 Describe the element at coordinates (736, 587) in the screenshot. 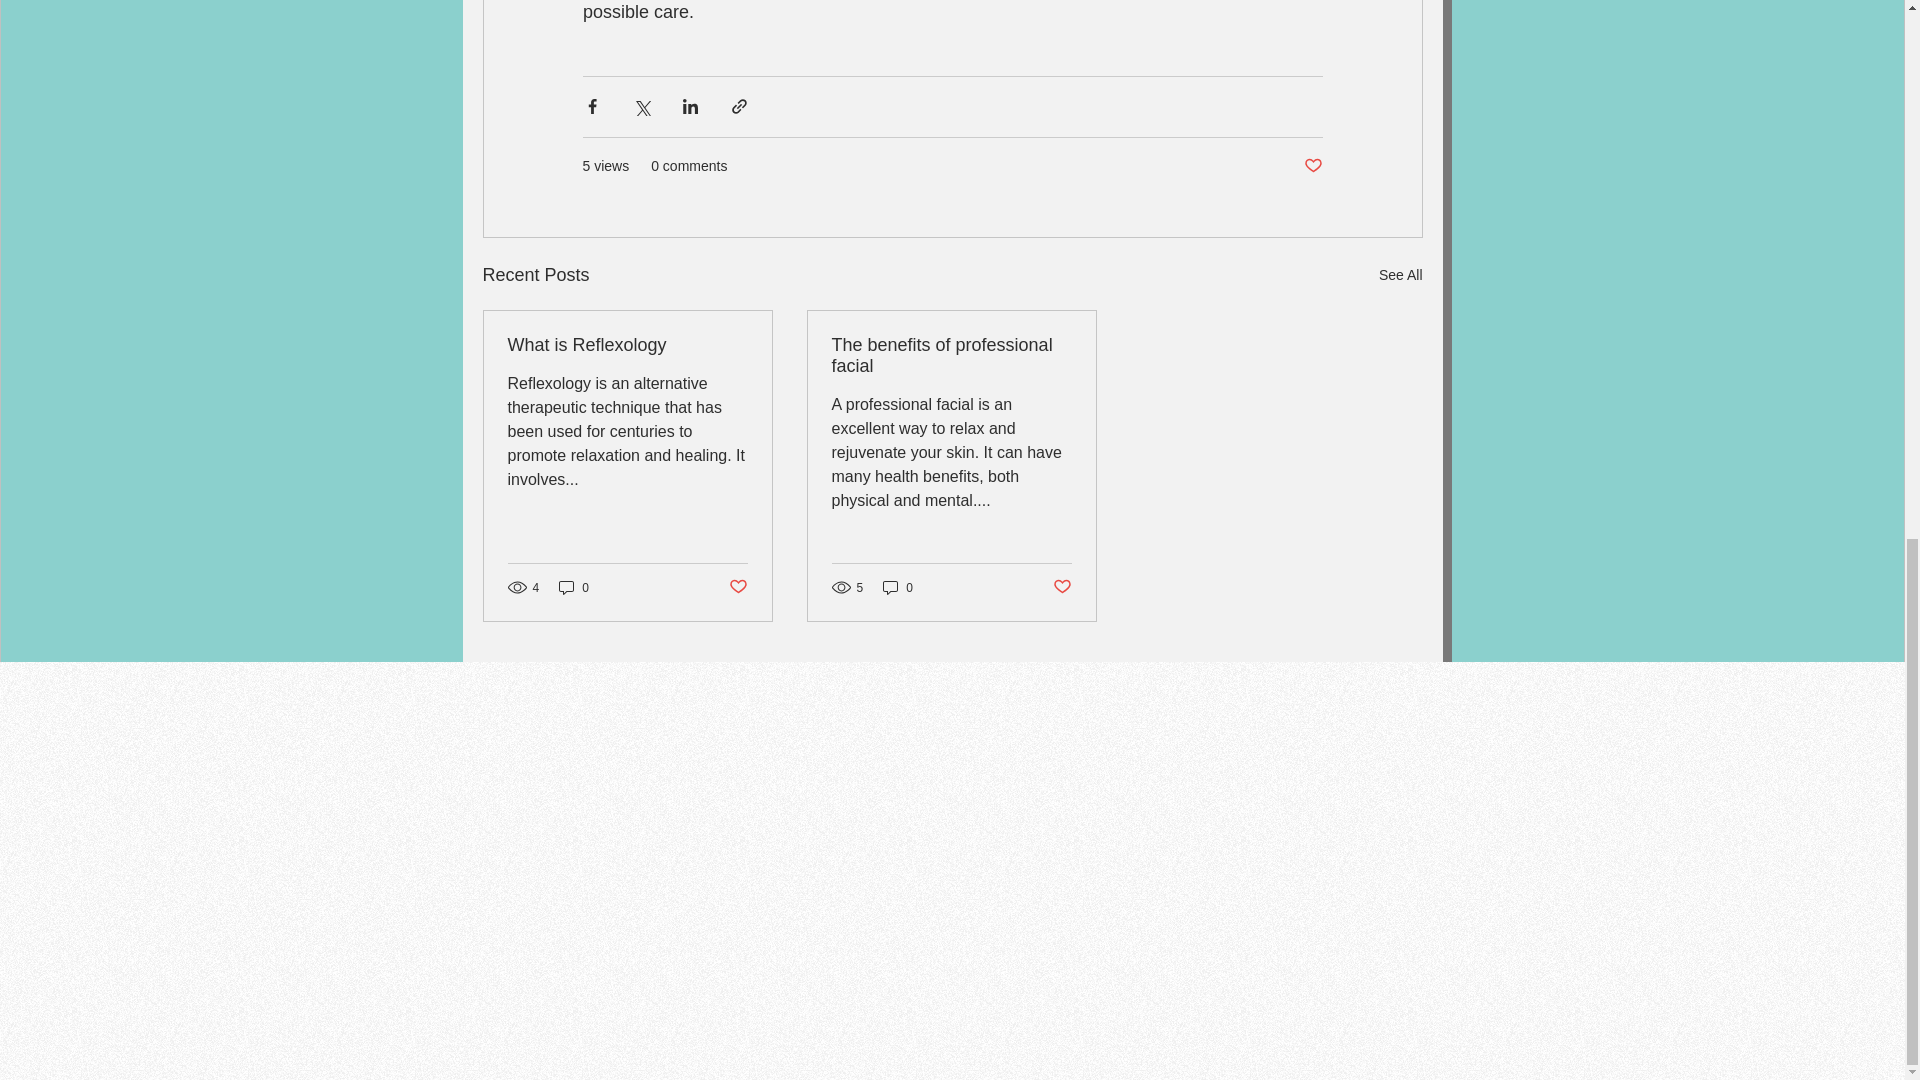

I see `Post not marked as liked` at that location.